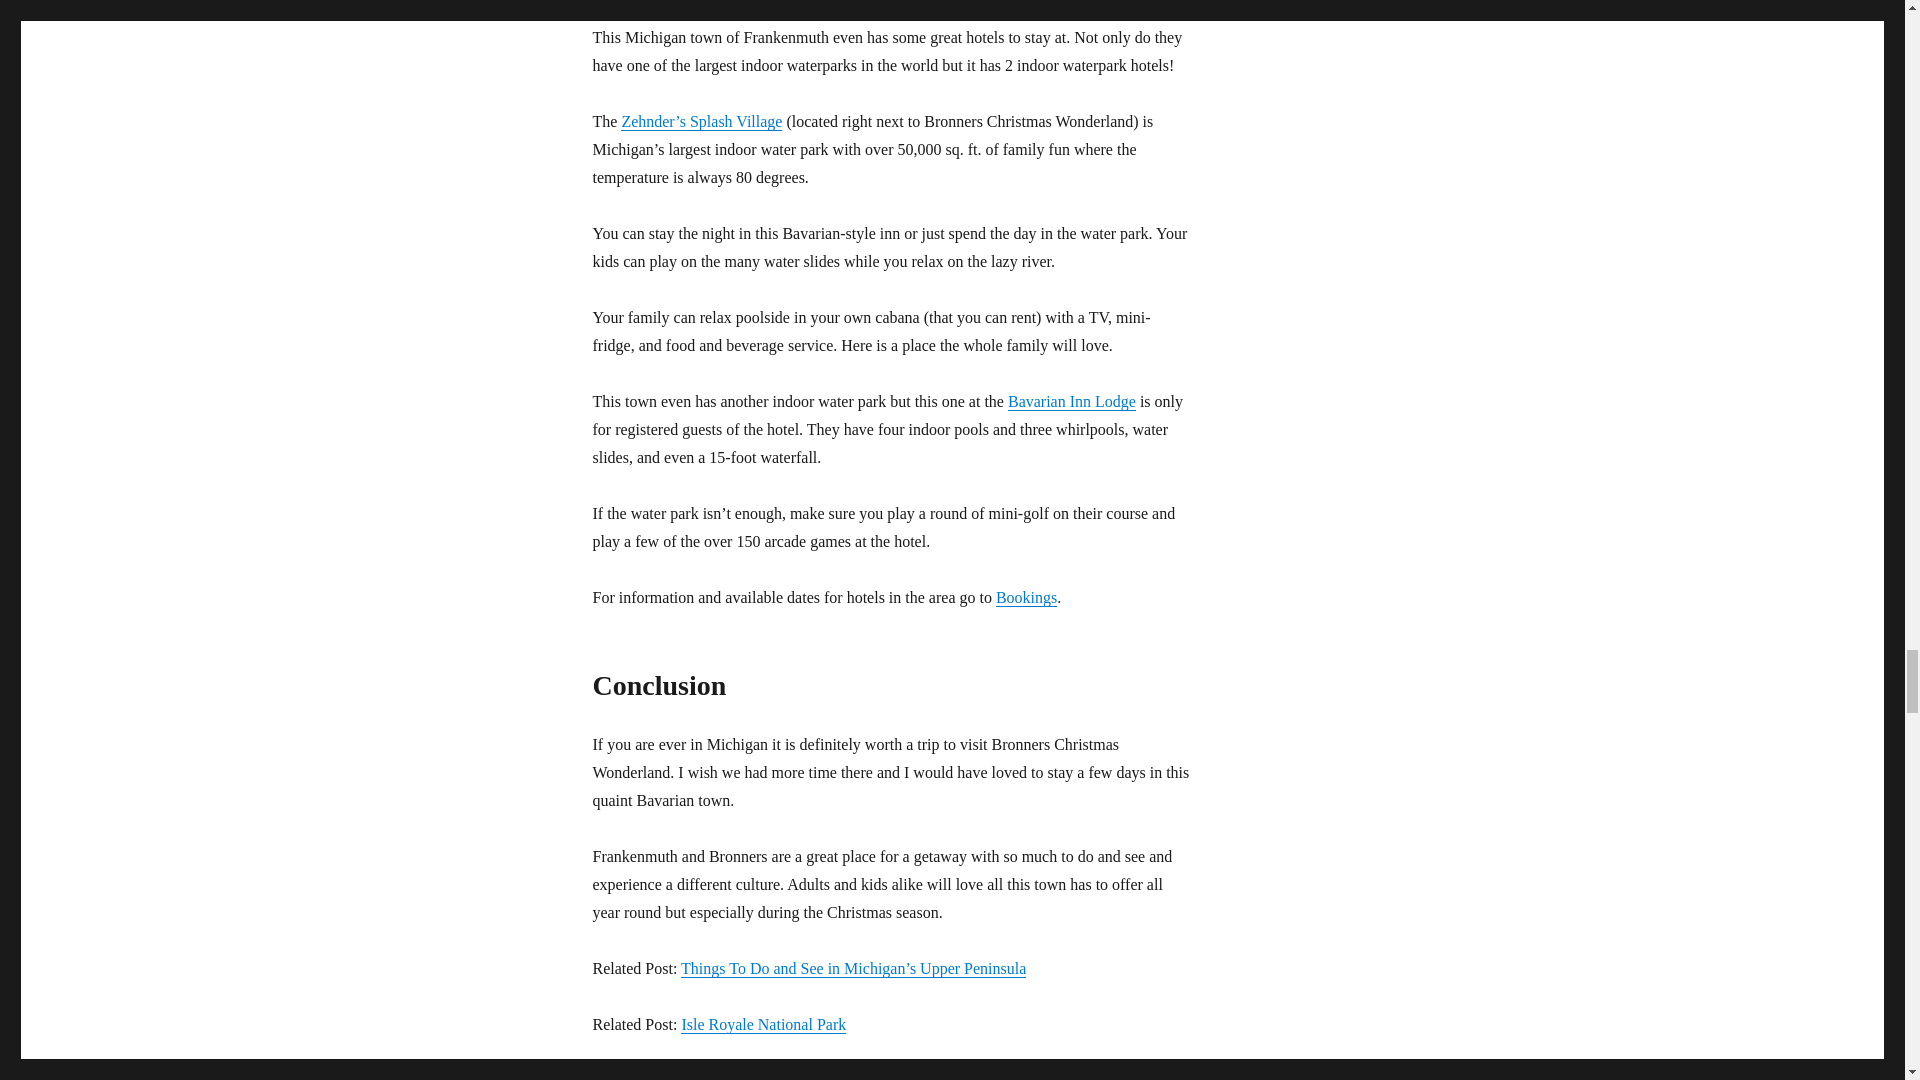 The height and width of the screenshot is (1080, 1920). What do you see at coordinates (1072, 402) in the screenshot?
I see `Bavarian Inn Lodge` at bounding box center [1072, 402].